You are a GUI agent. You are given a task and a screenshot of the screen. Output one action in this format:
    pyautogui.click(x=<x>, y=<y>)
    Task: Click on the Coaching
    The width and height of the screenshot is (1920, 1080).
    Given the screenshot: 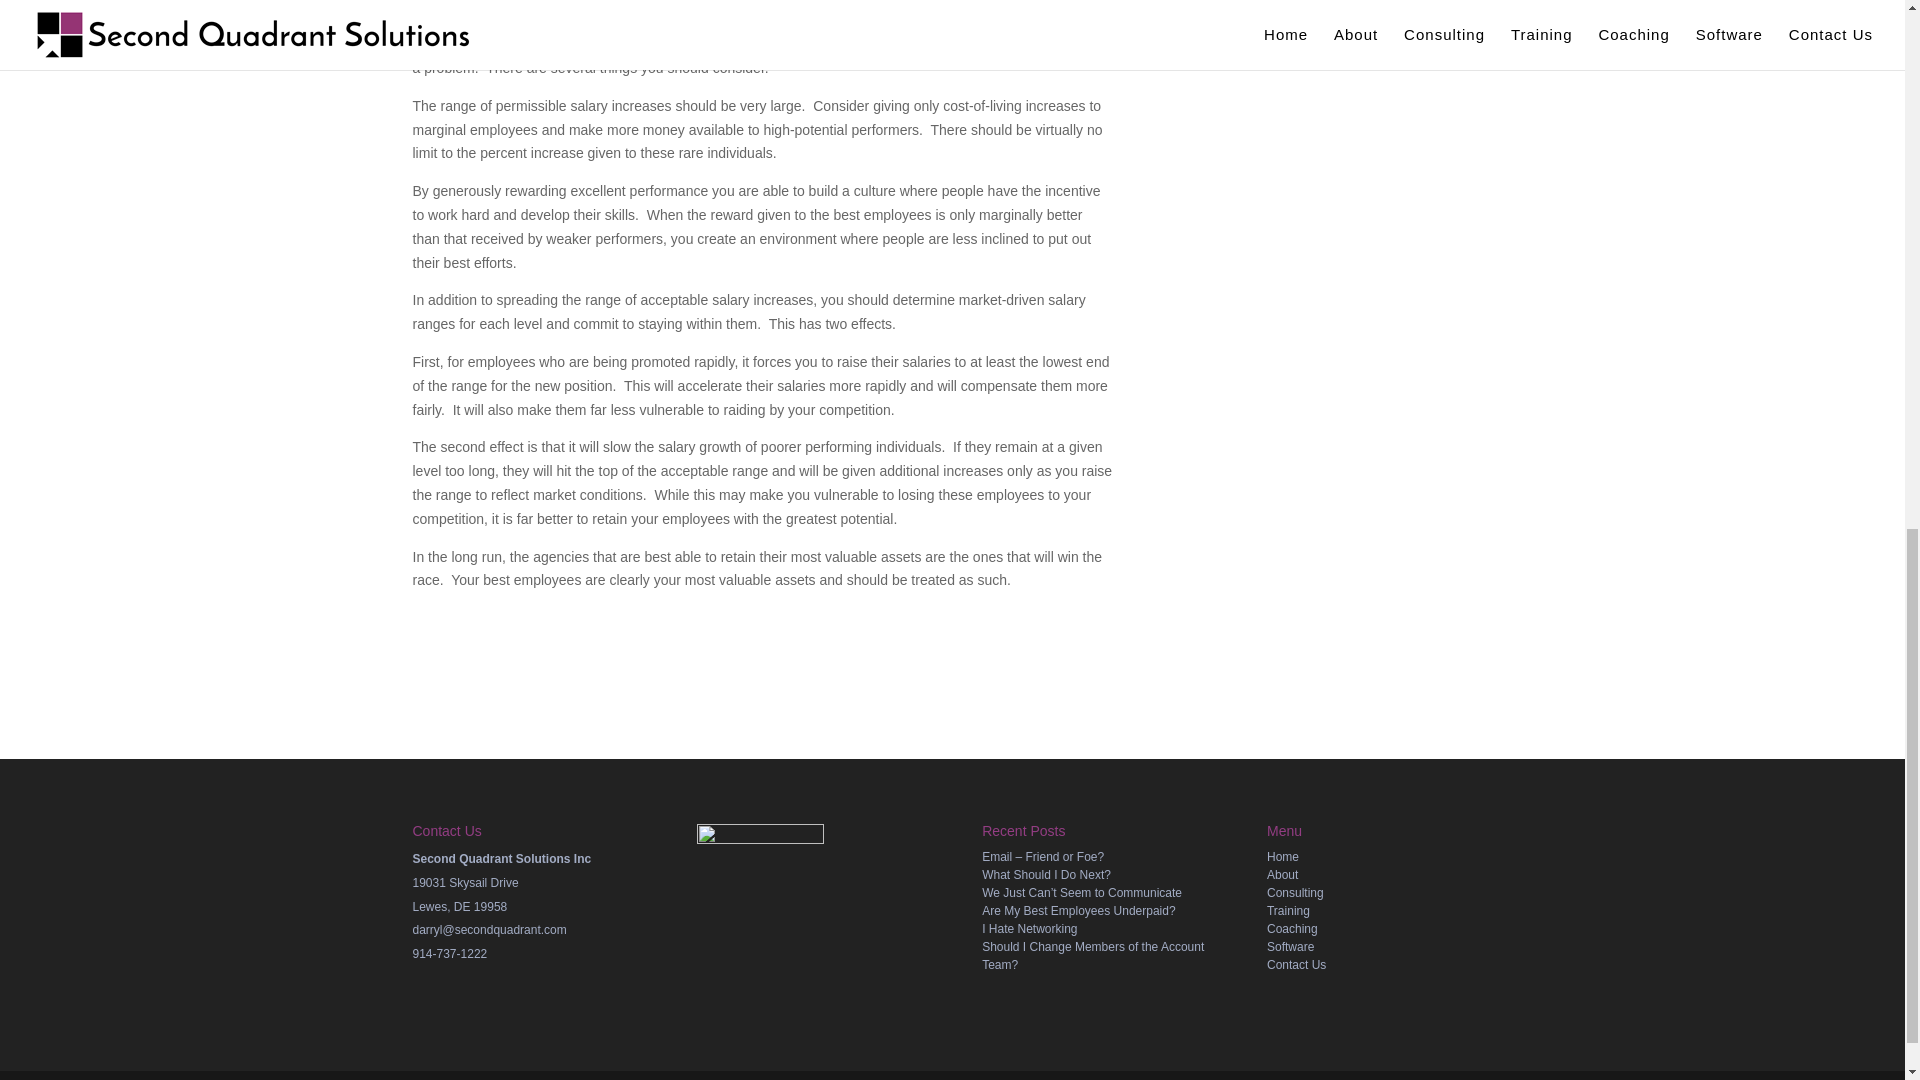 What is the action you would take?
    pyautogui.click(x=1292, y=929)
    